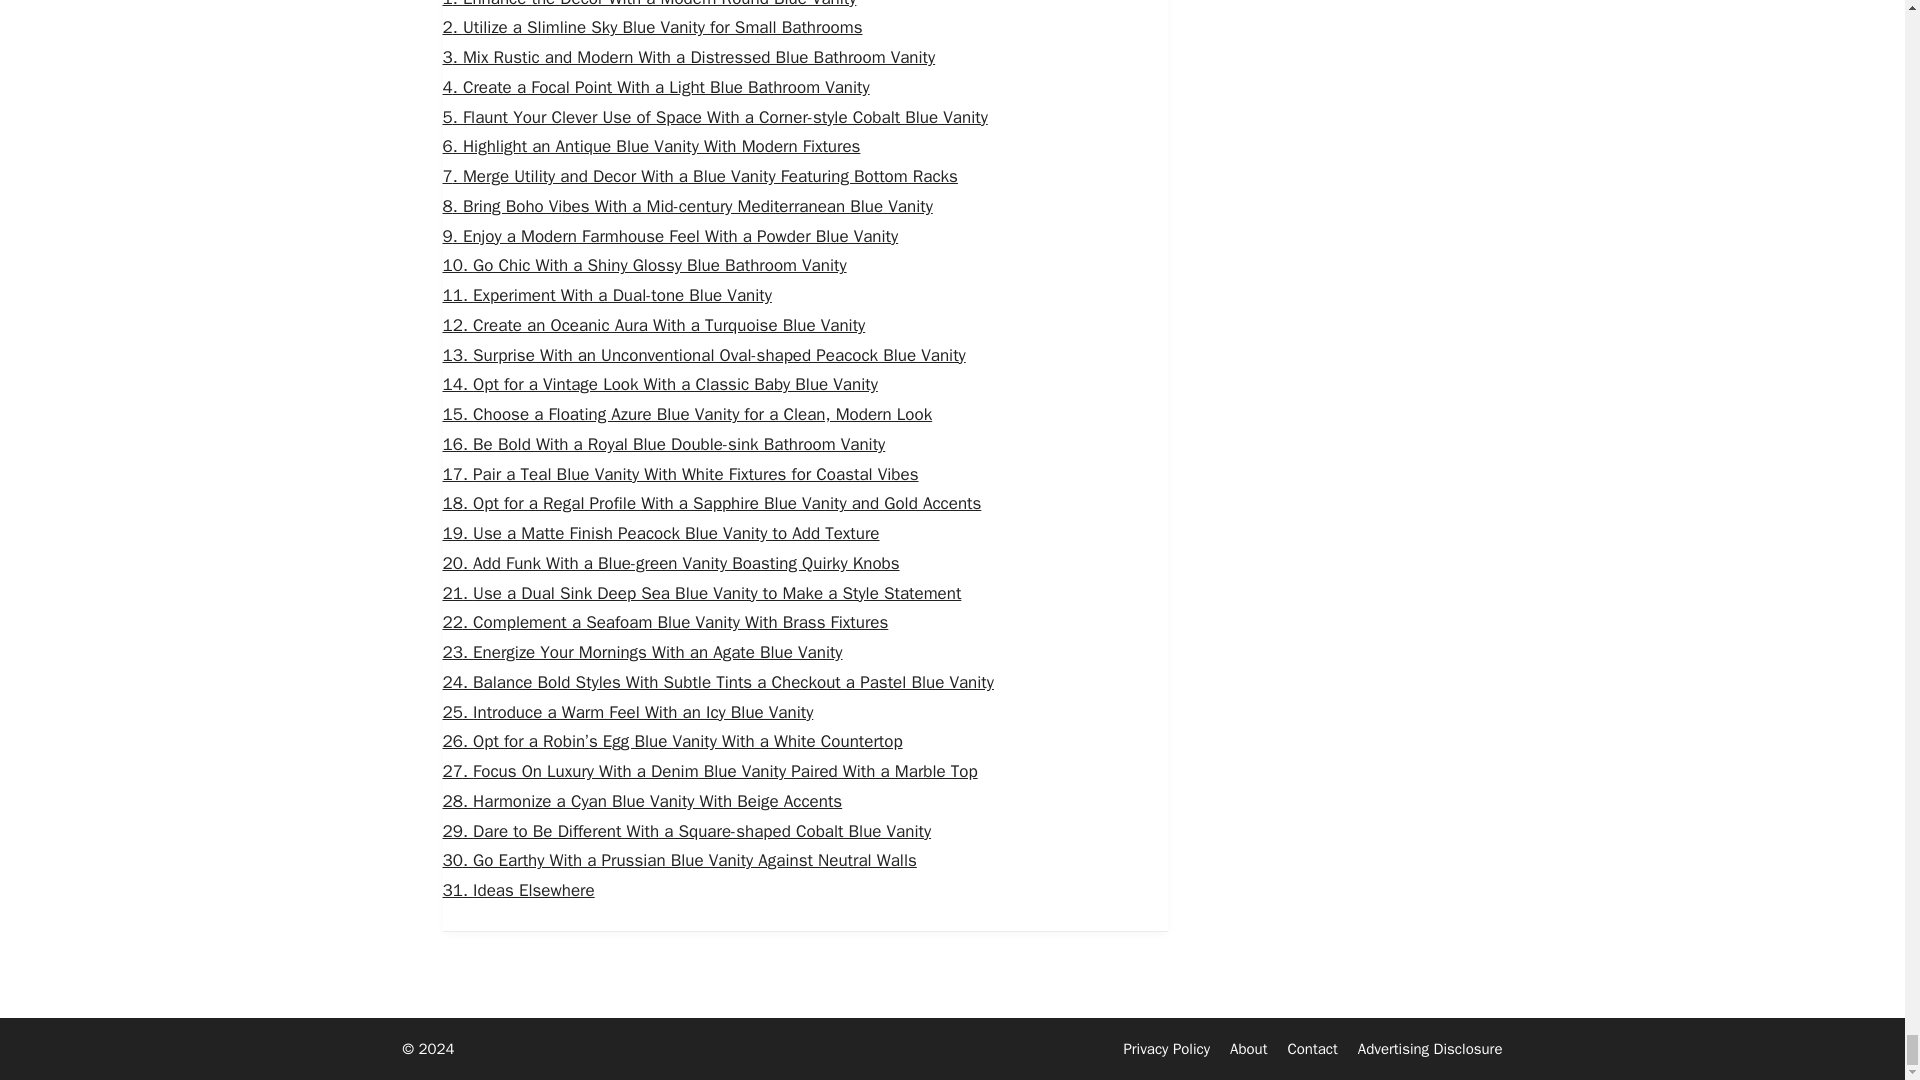 Image resolution: width=1920 pixels, height=1080 pixels. I want to click on Enhance the Decor With a Modern Round Blue Vanity, so click(648, 4).